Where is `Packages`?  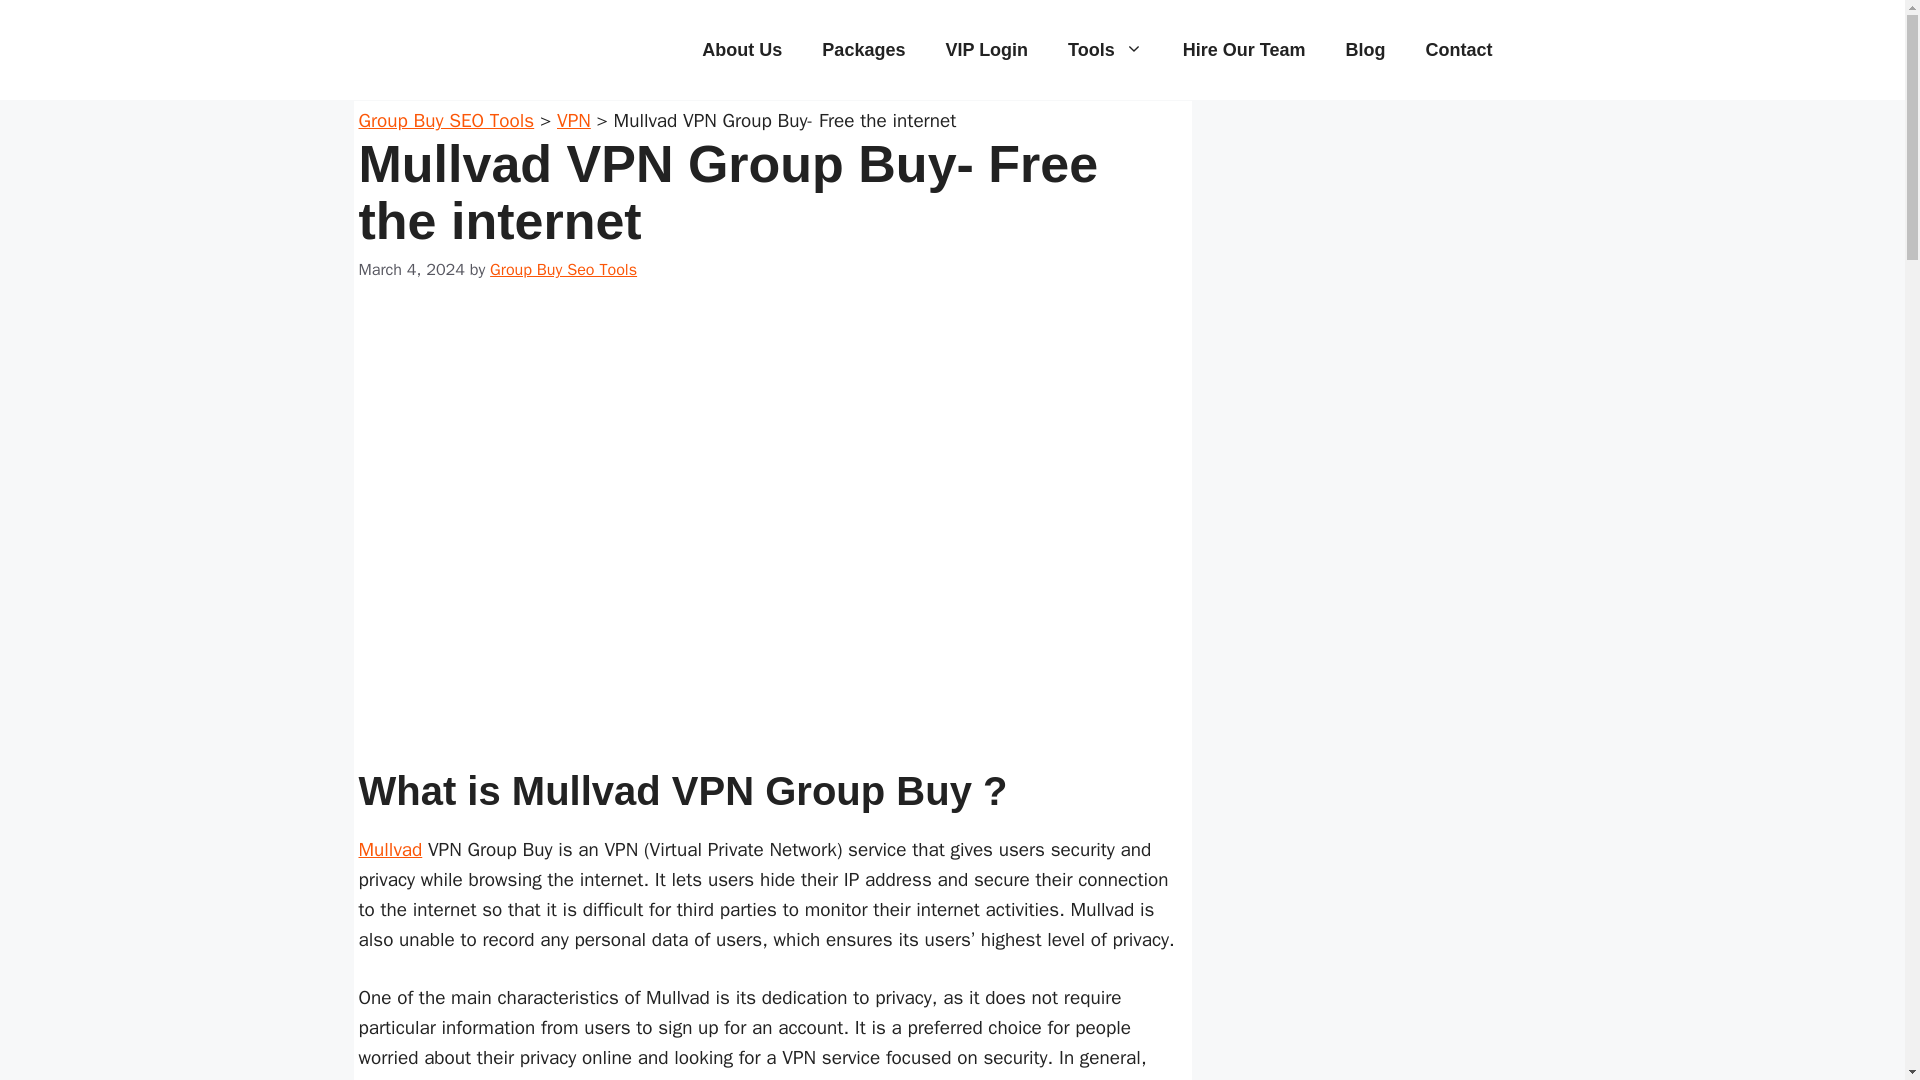 Packages is located at coordinates (864, 50).